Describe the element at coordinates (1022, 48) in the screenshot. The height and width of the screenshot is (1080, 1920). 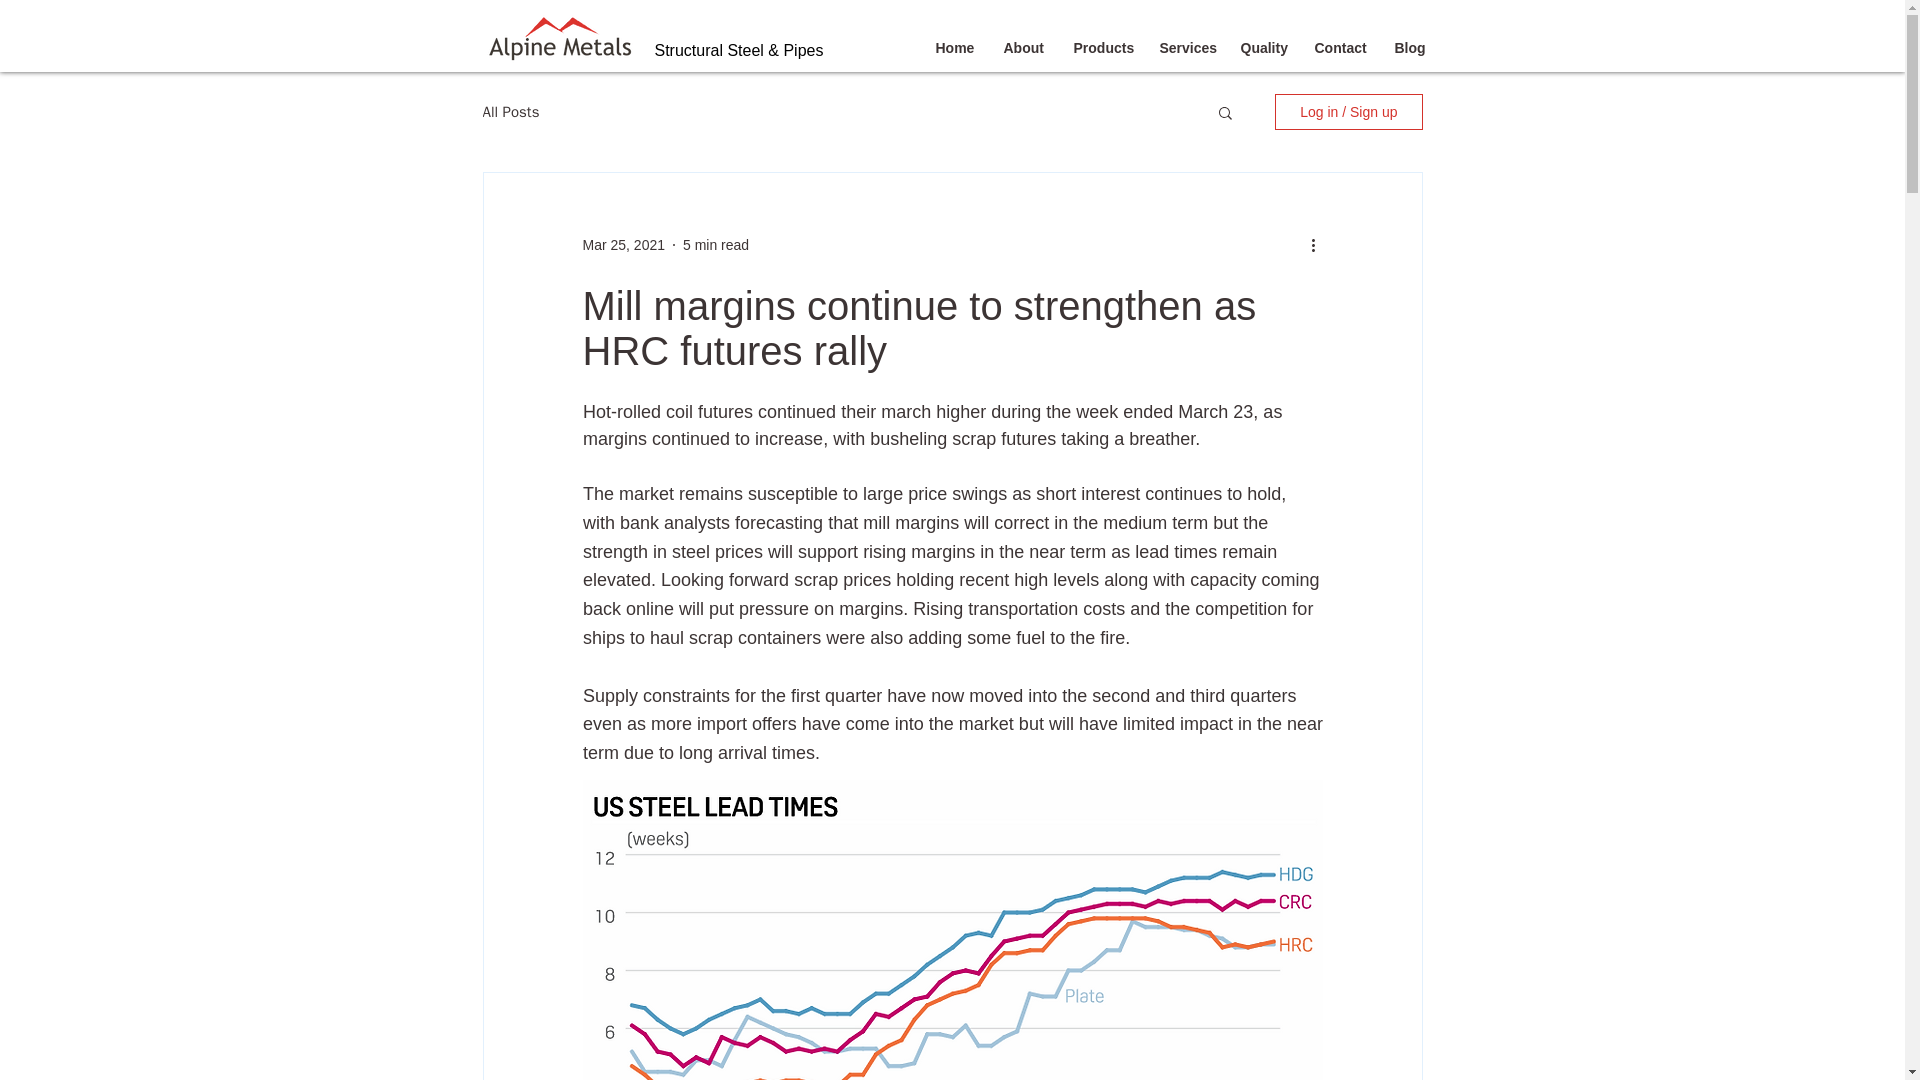
I see `About` at that location.